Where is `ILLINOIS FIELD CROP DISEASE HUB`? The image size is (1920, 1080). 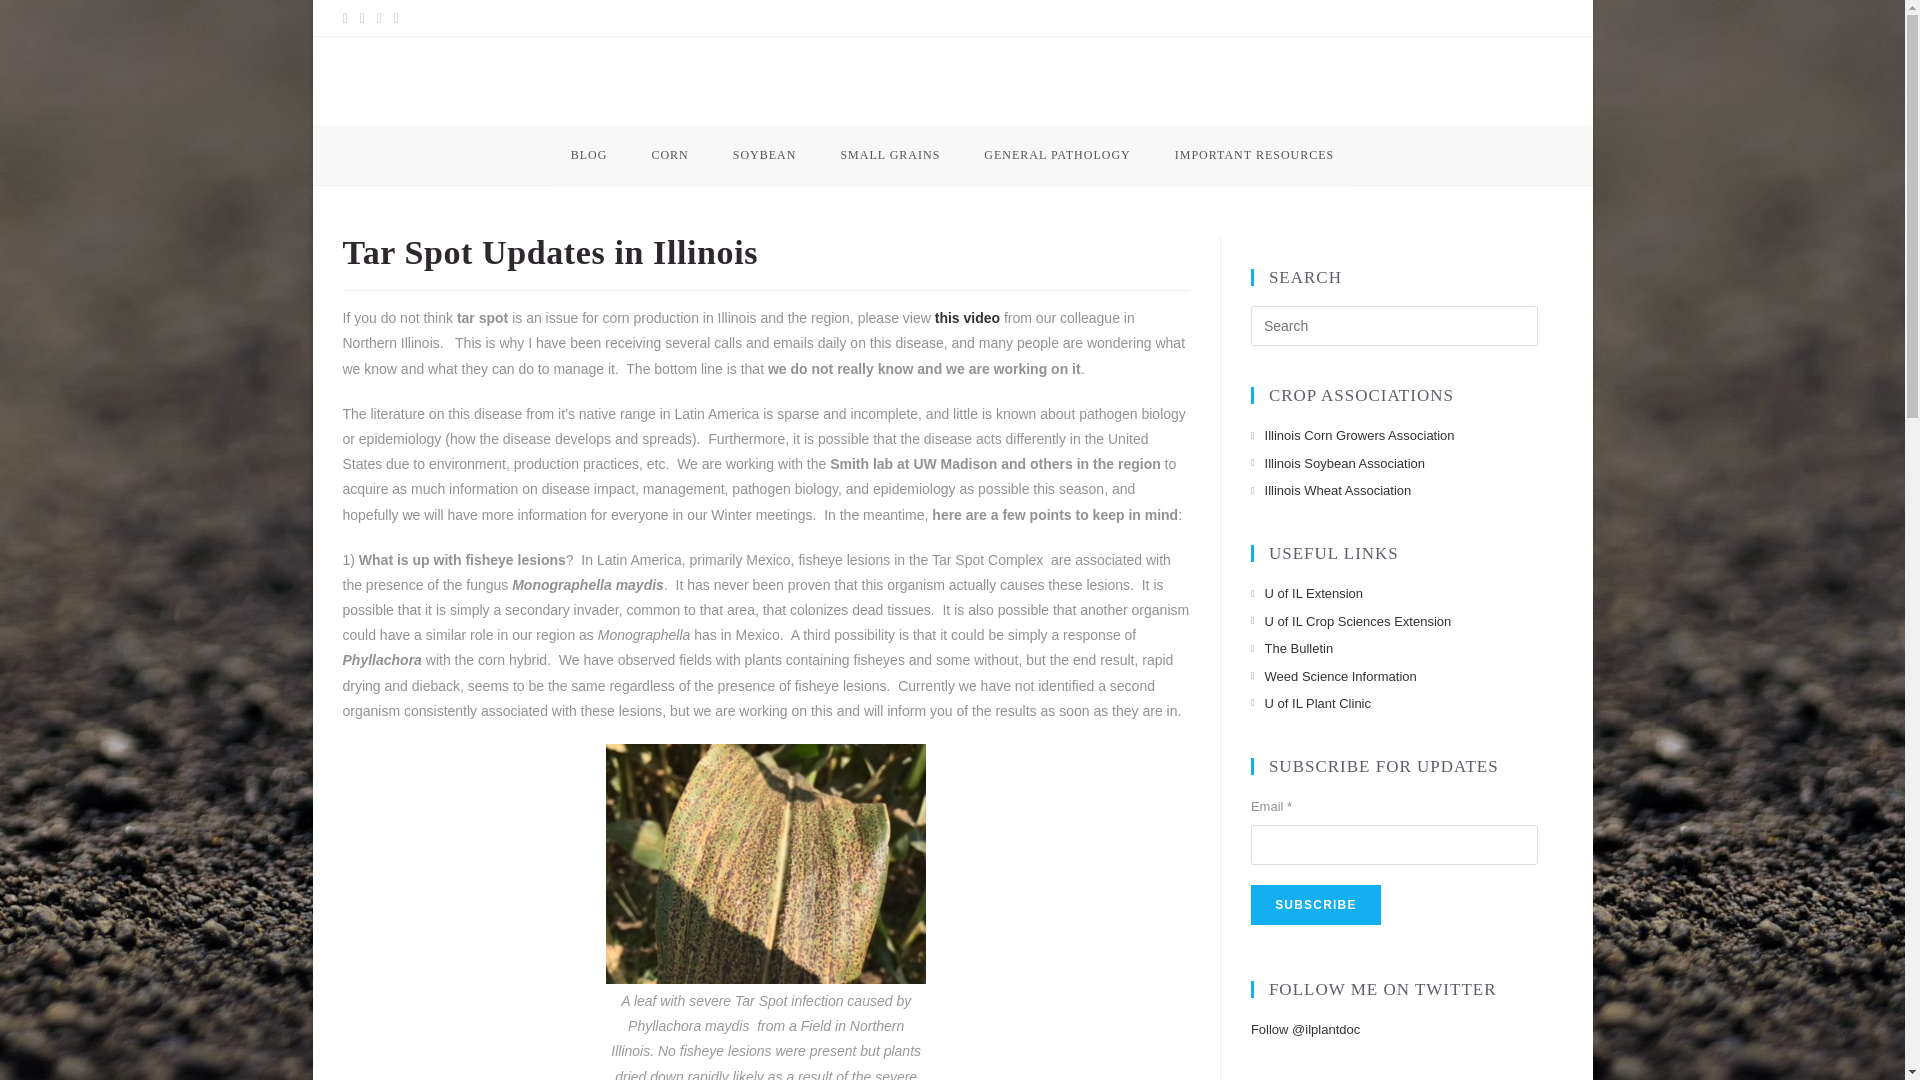
ILLINOIS FIELD CROP DISEASE HUB is located at coordinates (570, 78).